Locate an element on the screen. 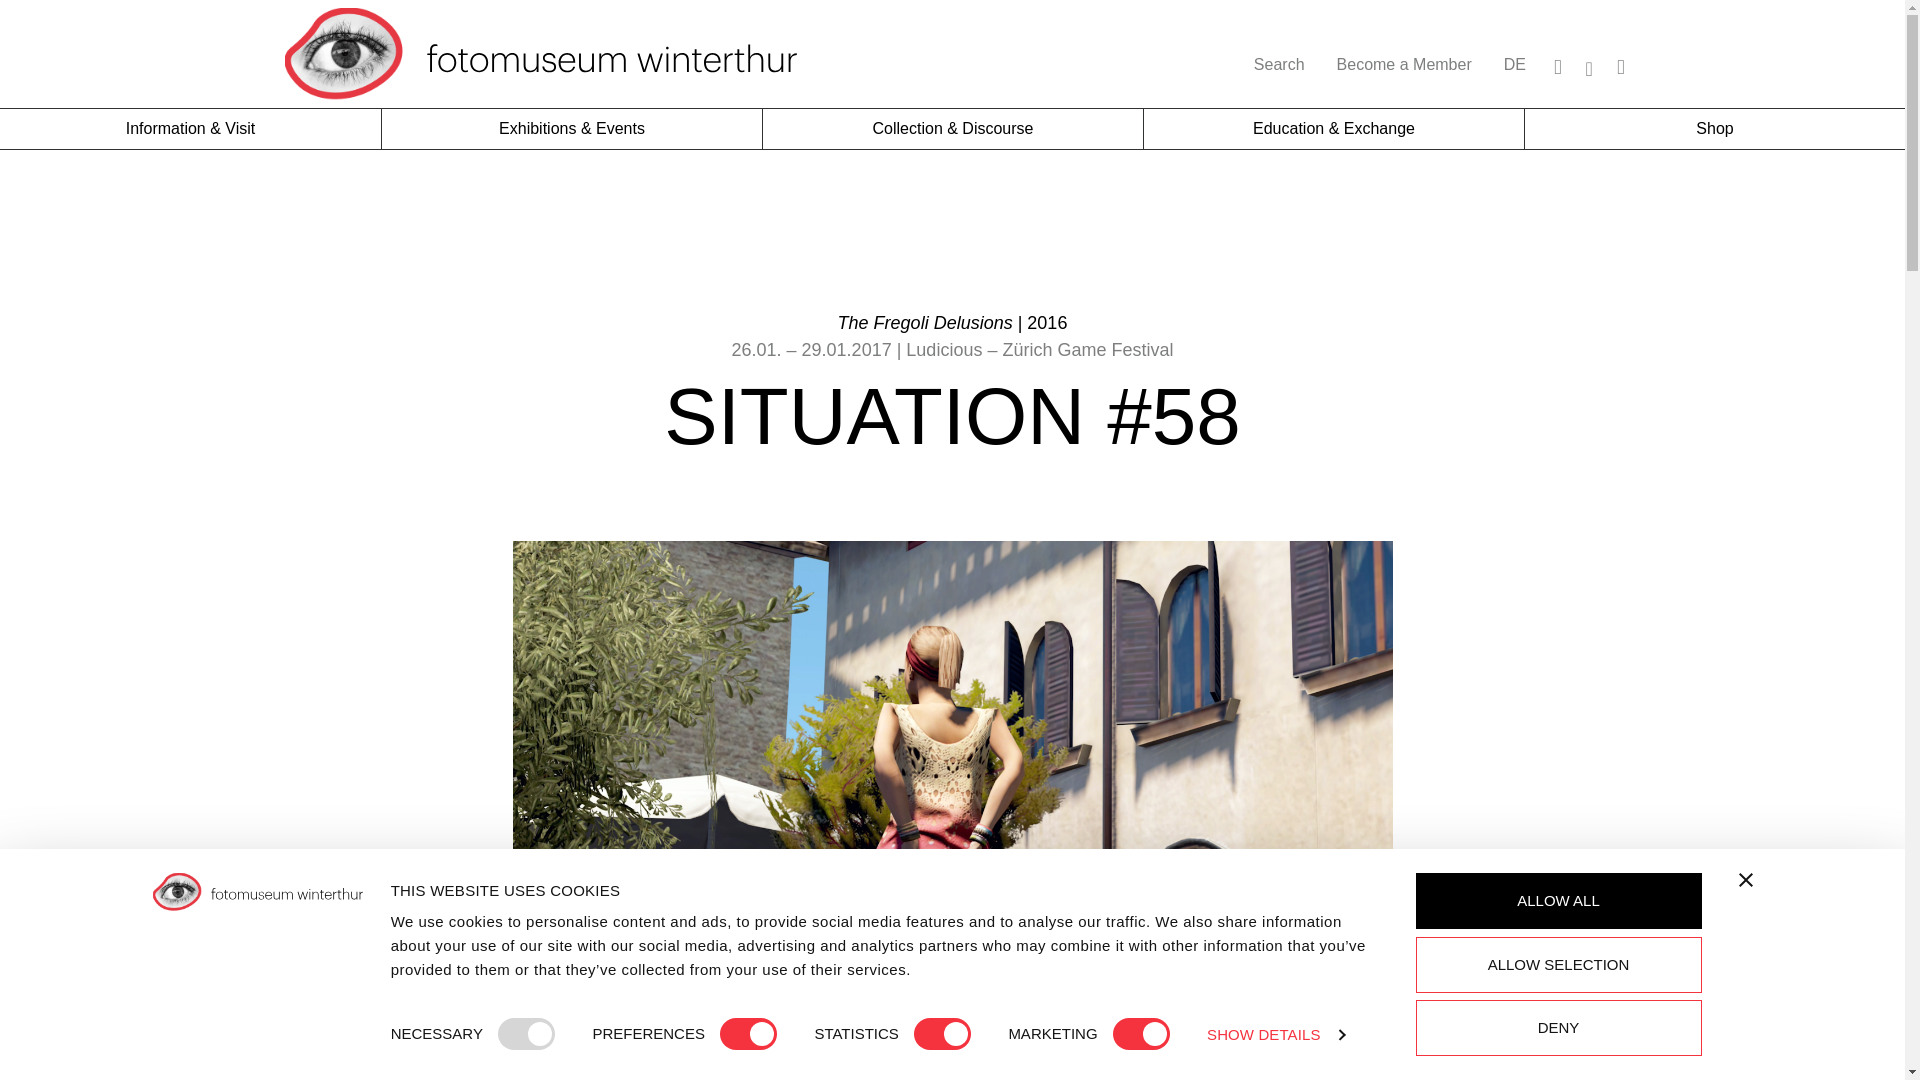  Deutsch is located at coordinates (1514, 64).